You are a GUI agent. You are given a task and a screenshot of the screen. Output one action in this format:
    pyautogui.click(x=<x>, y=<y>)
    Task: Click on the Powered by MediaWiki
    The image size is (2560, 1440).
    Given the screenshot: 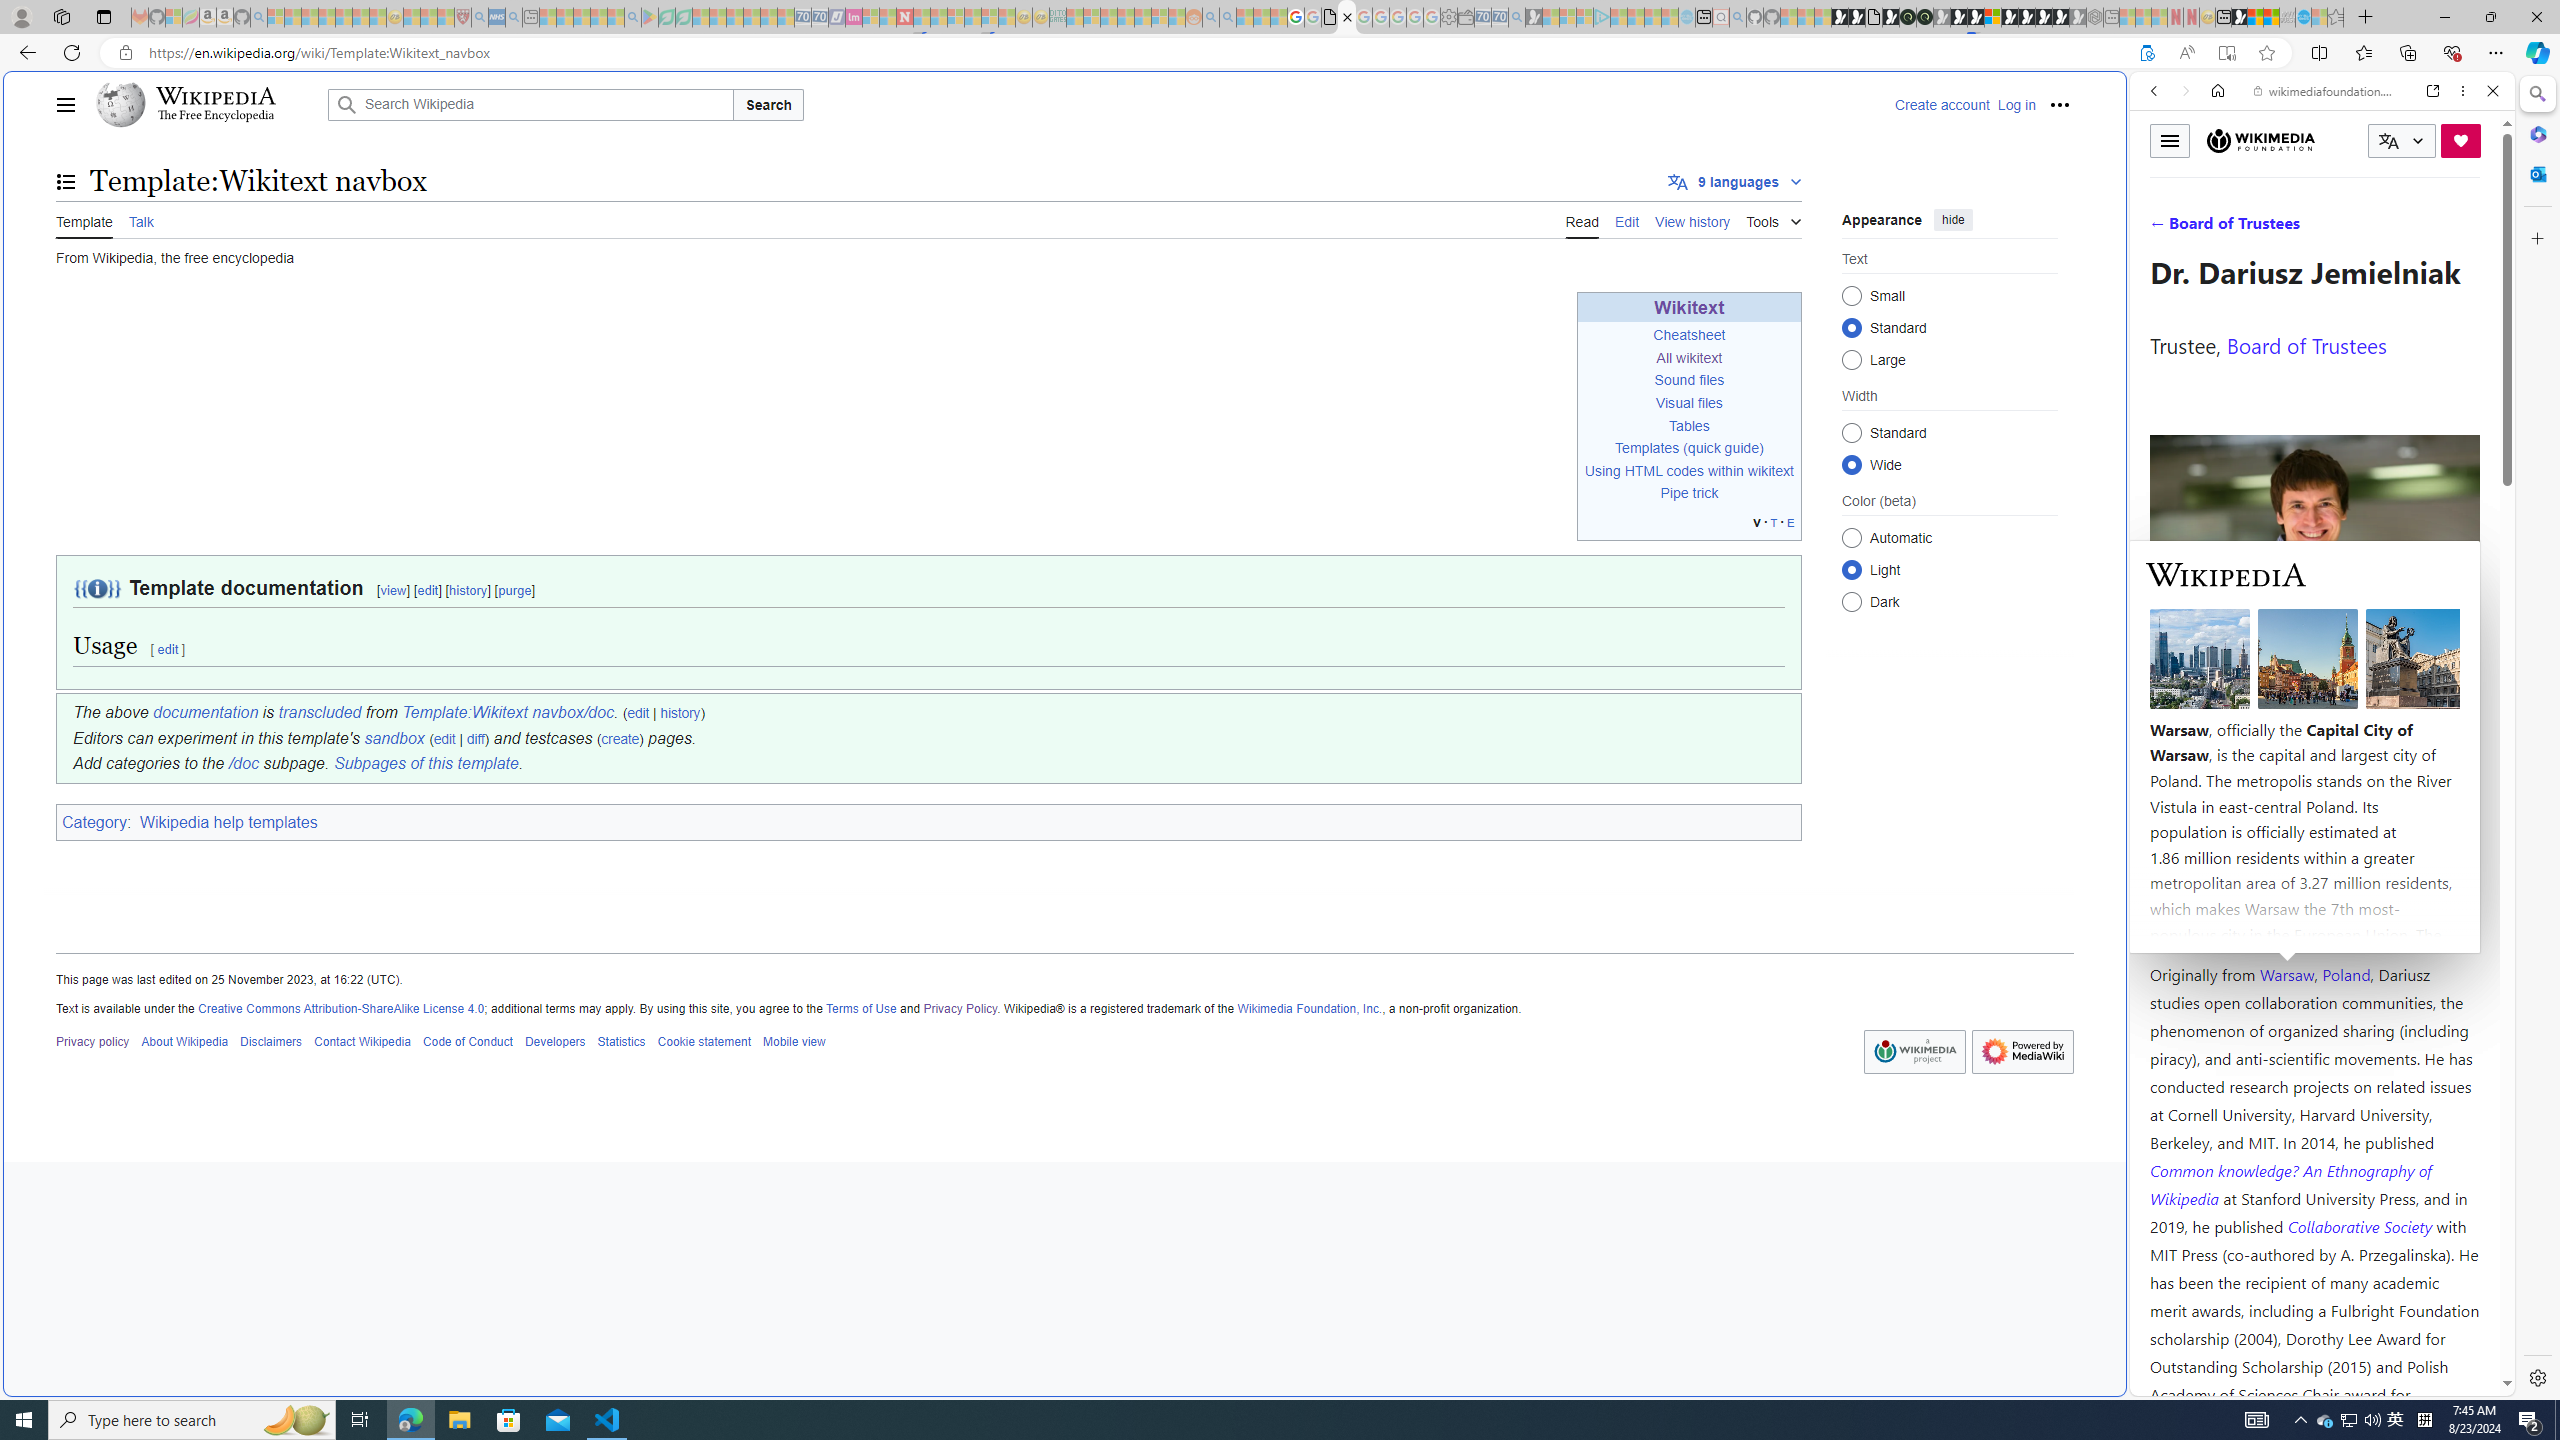 What is the action you would take?
    pyautogui.click(x=2022, y=1052)
    